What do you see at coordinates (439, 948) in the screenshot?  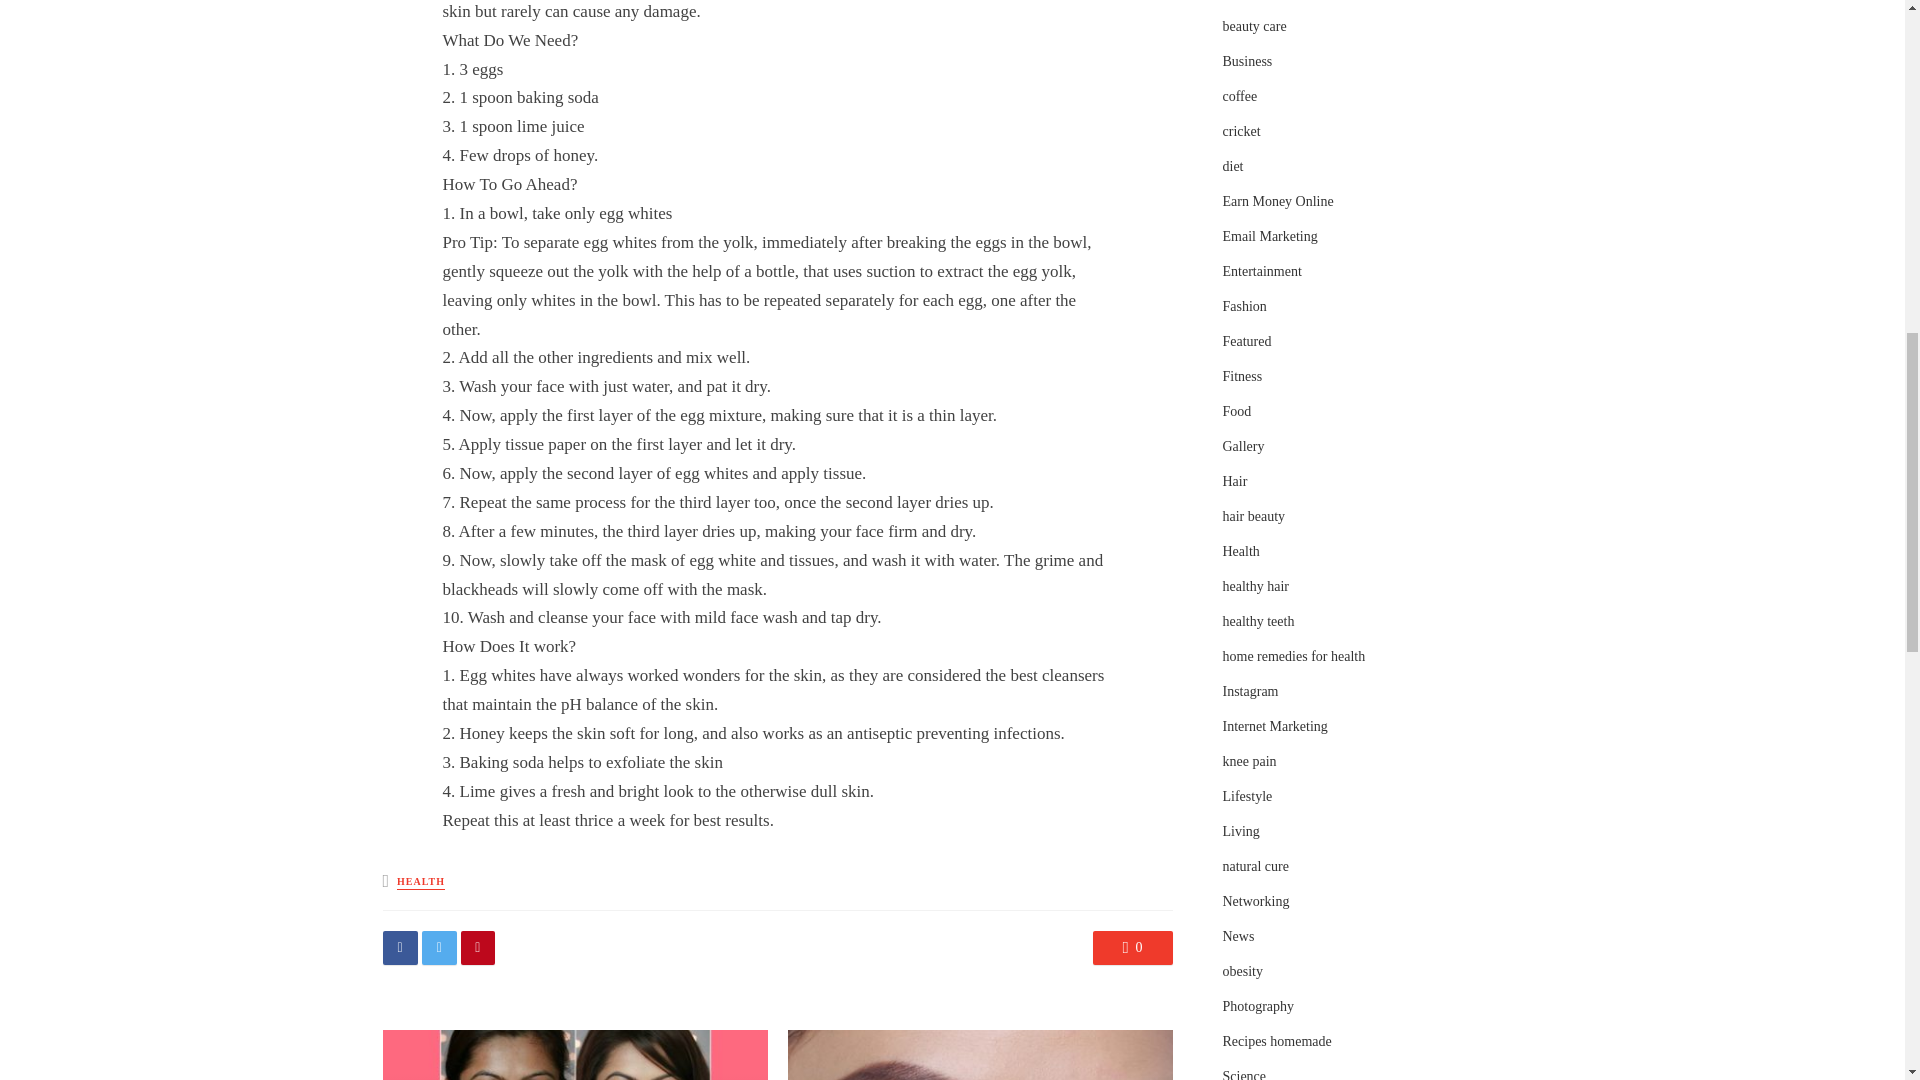 I see `Share on Twitter` at bounding box center [439, 948].